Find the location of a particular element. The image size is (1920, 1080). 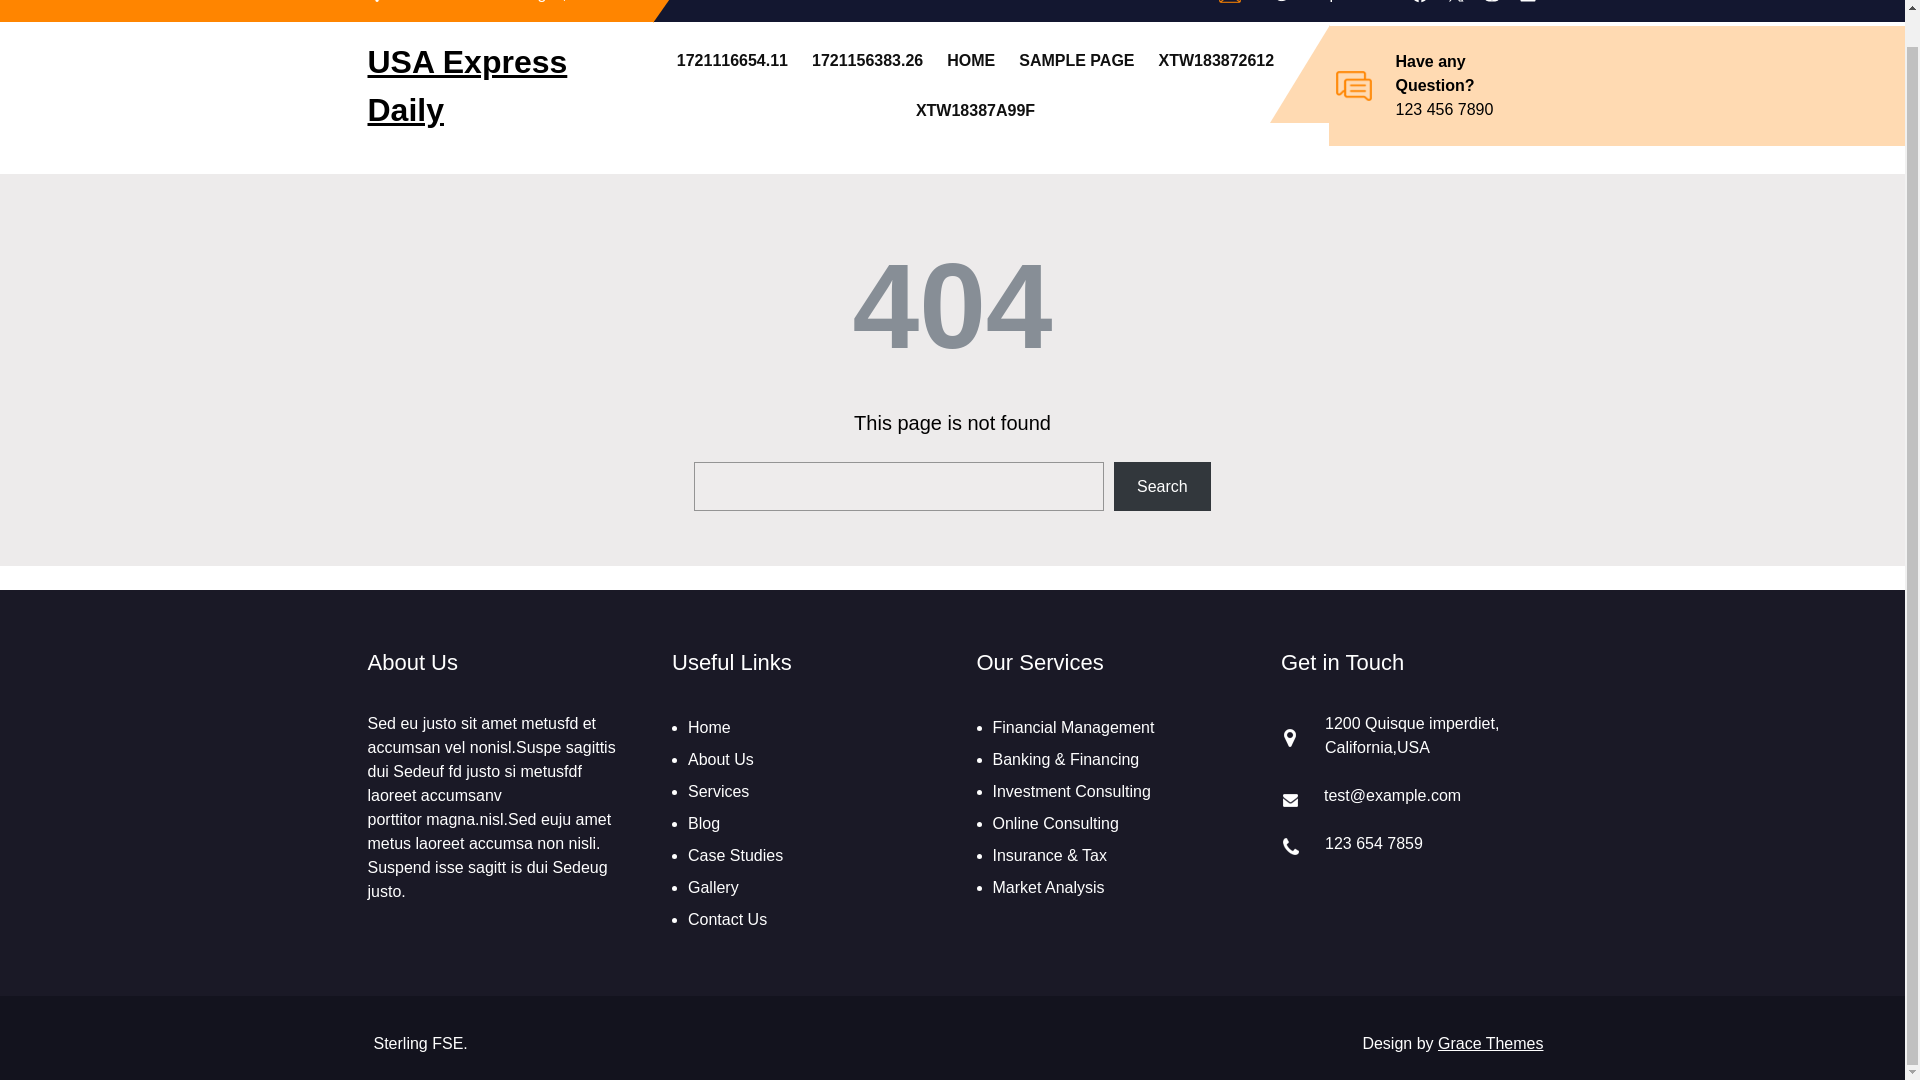

X is located at coordinates (1456, 2).